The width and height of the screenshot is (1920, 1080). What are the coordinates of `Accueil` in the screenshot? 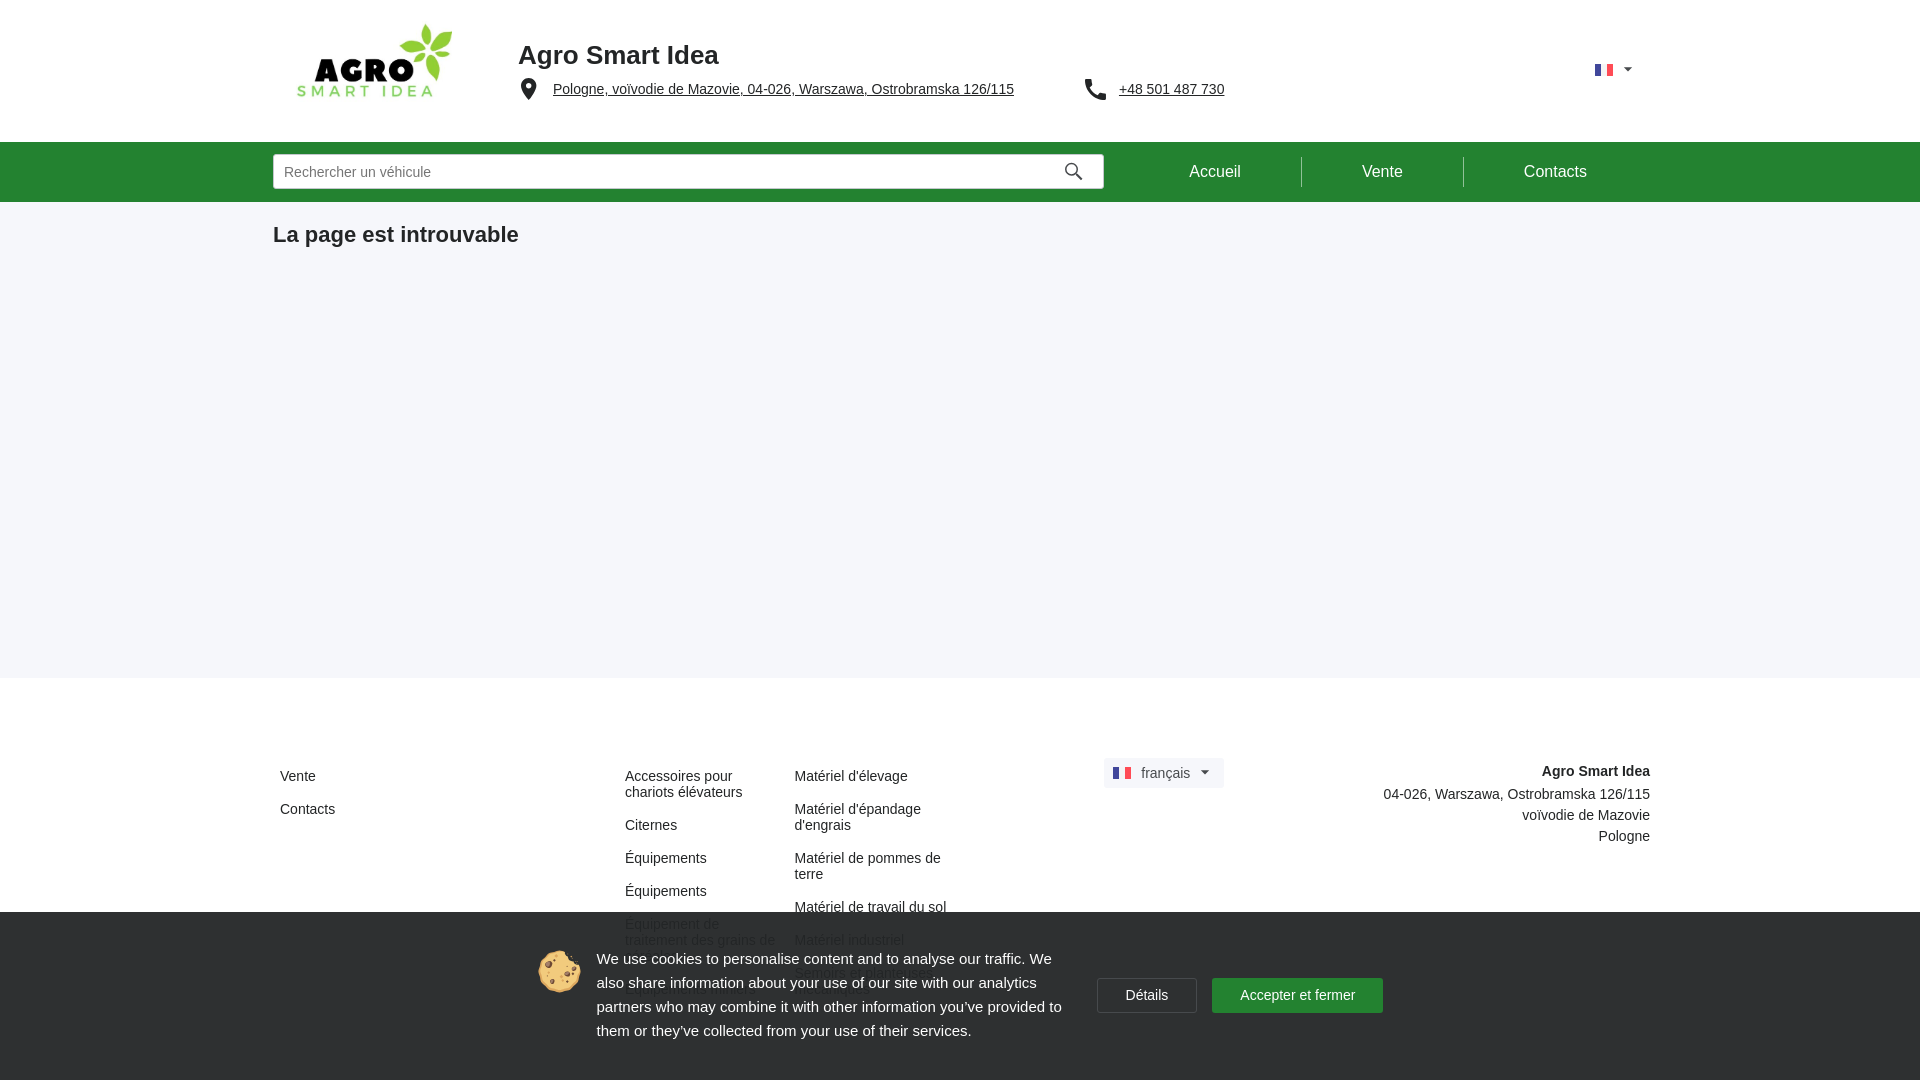 It's located at (1216, 172).